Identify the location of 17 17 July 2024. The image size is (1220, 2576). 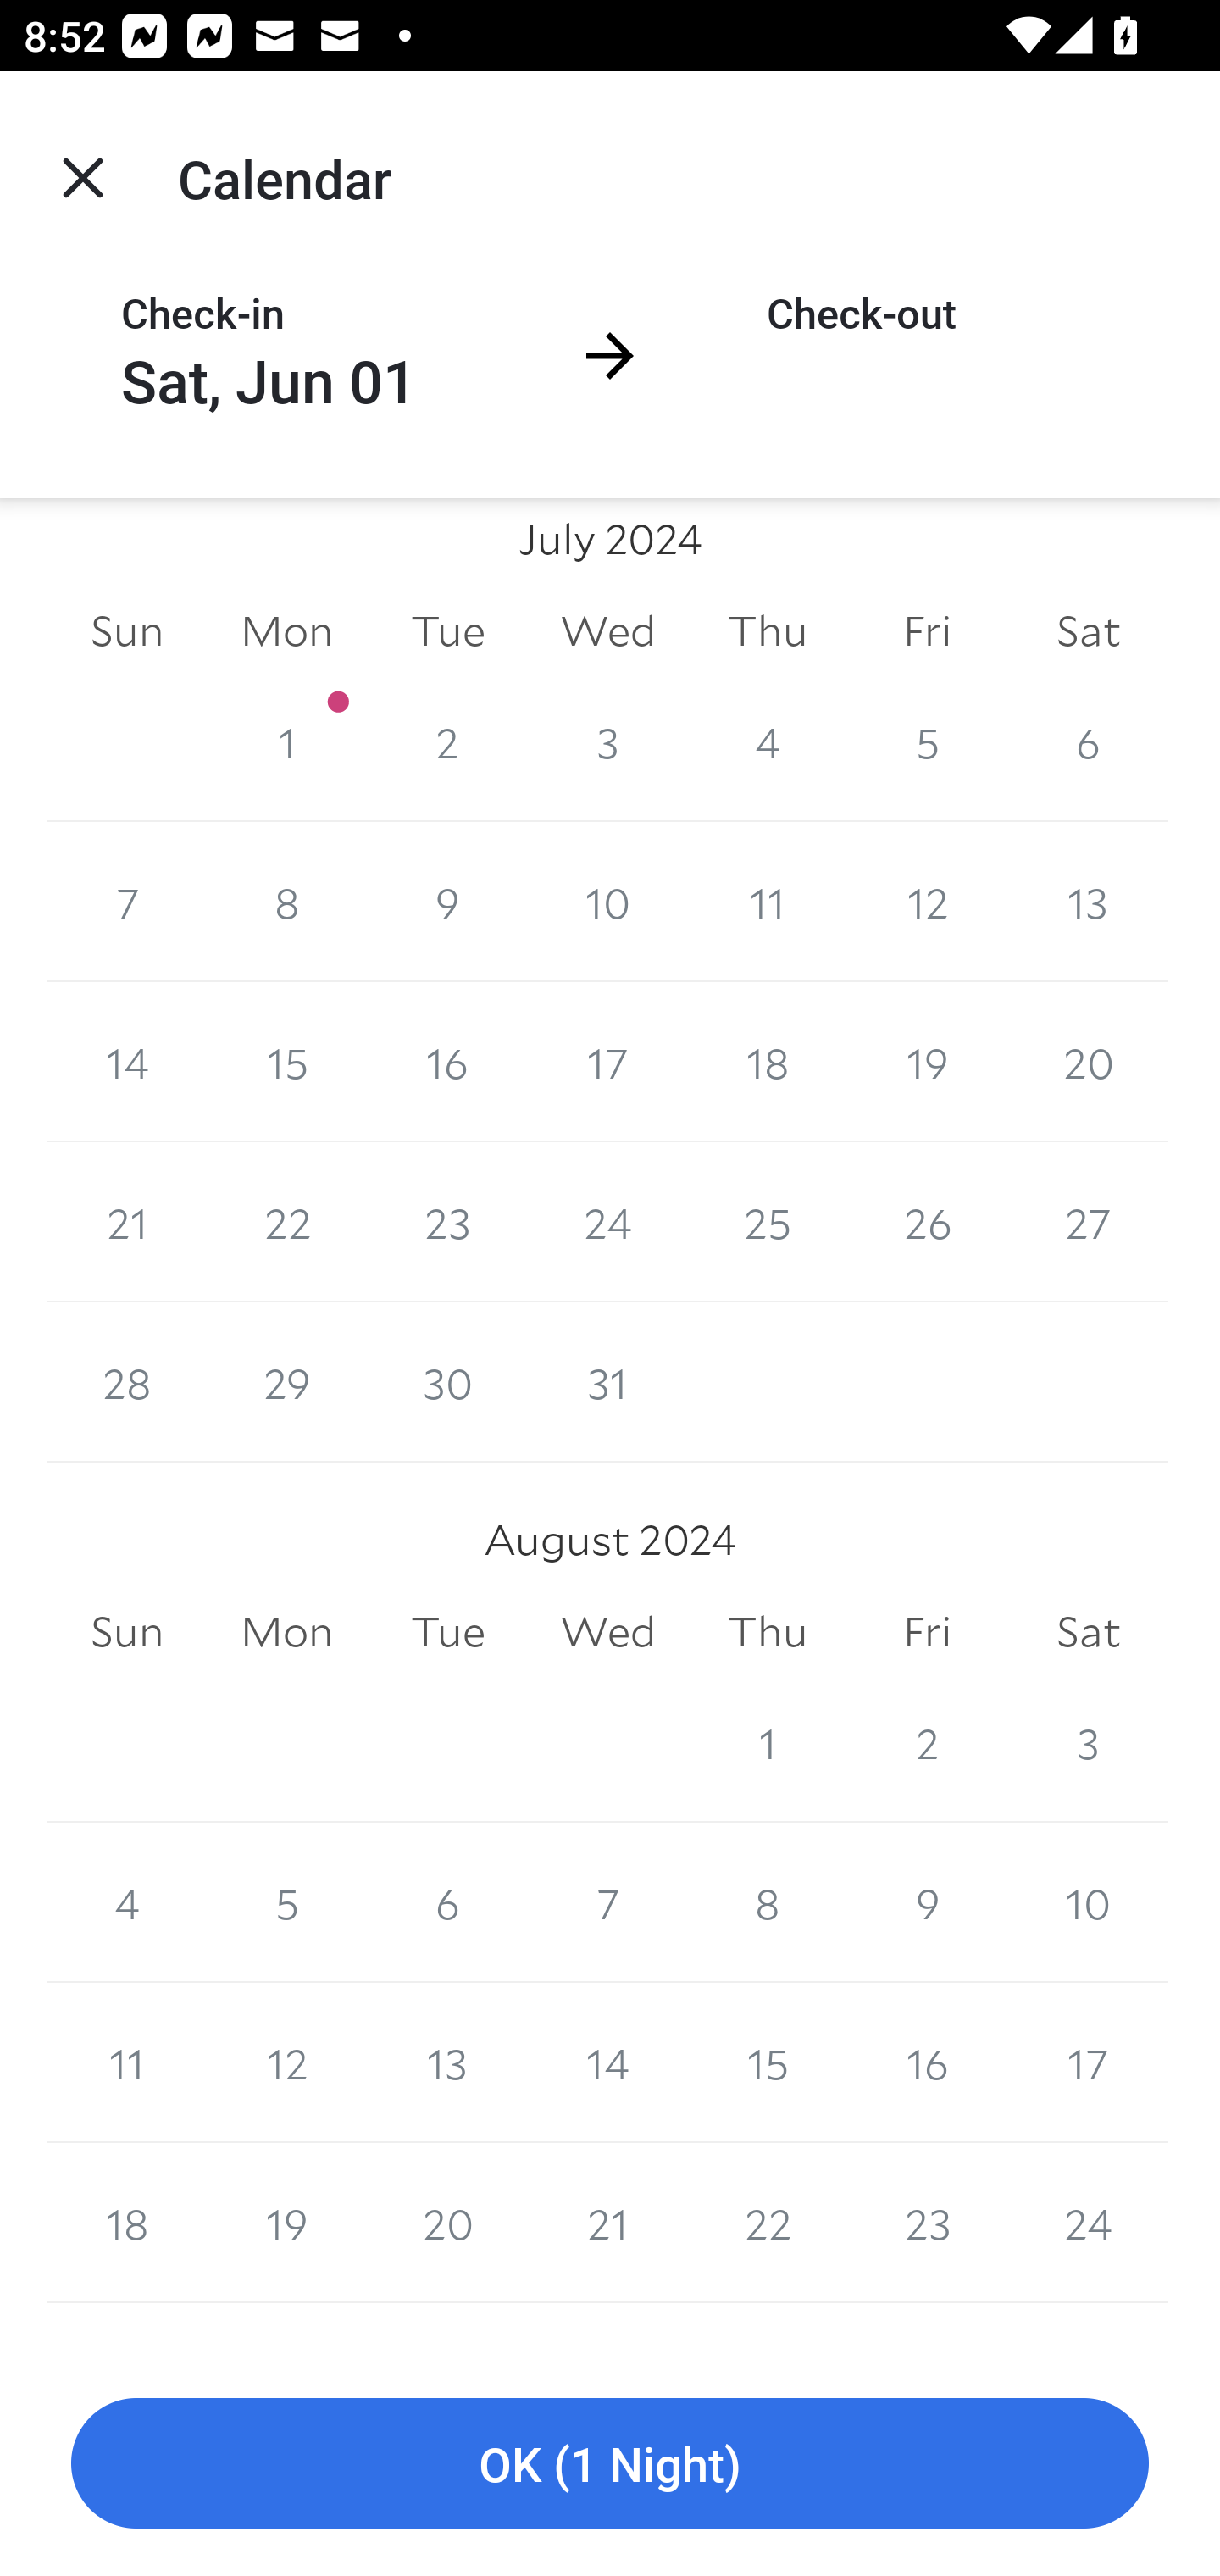
(608, 1061).